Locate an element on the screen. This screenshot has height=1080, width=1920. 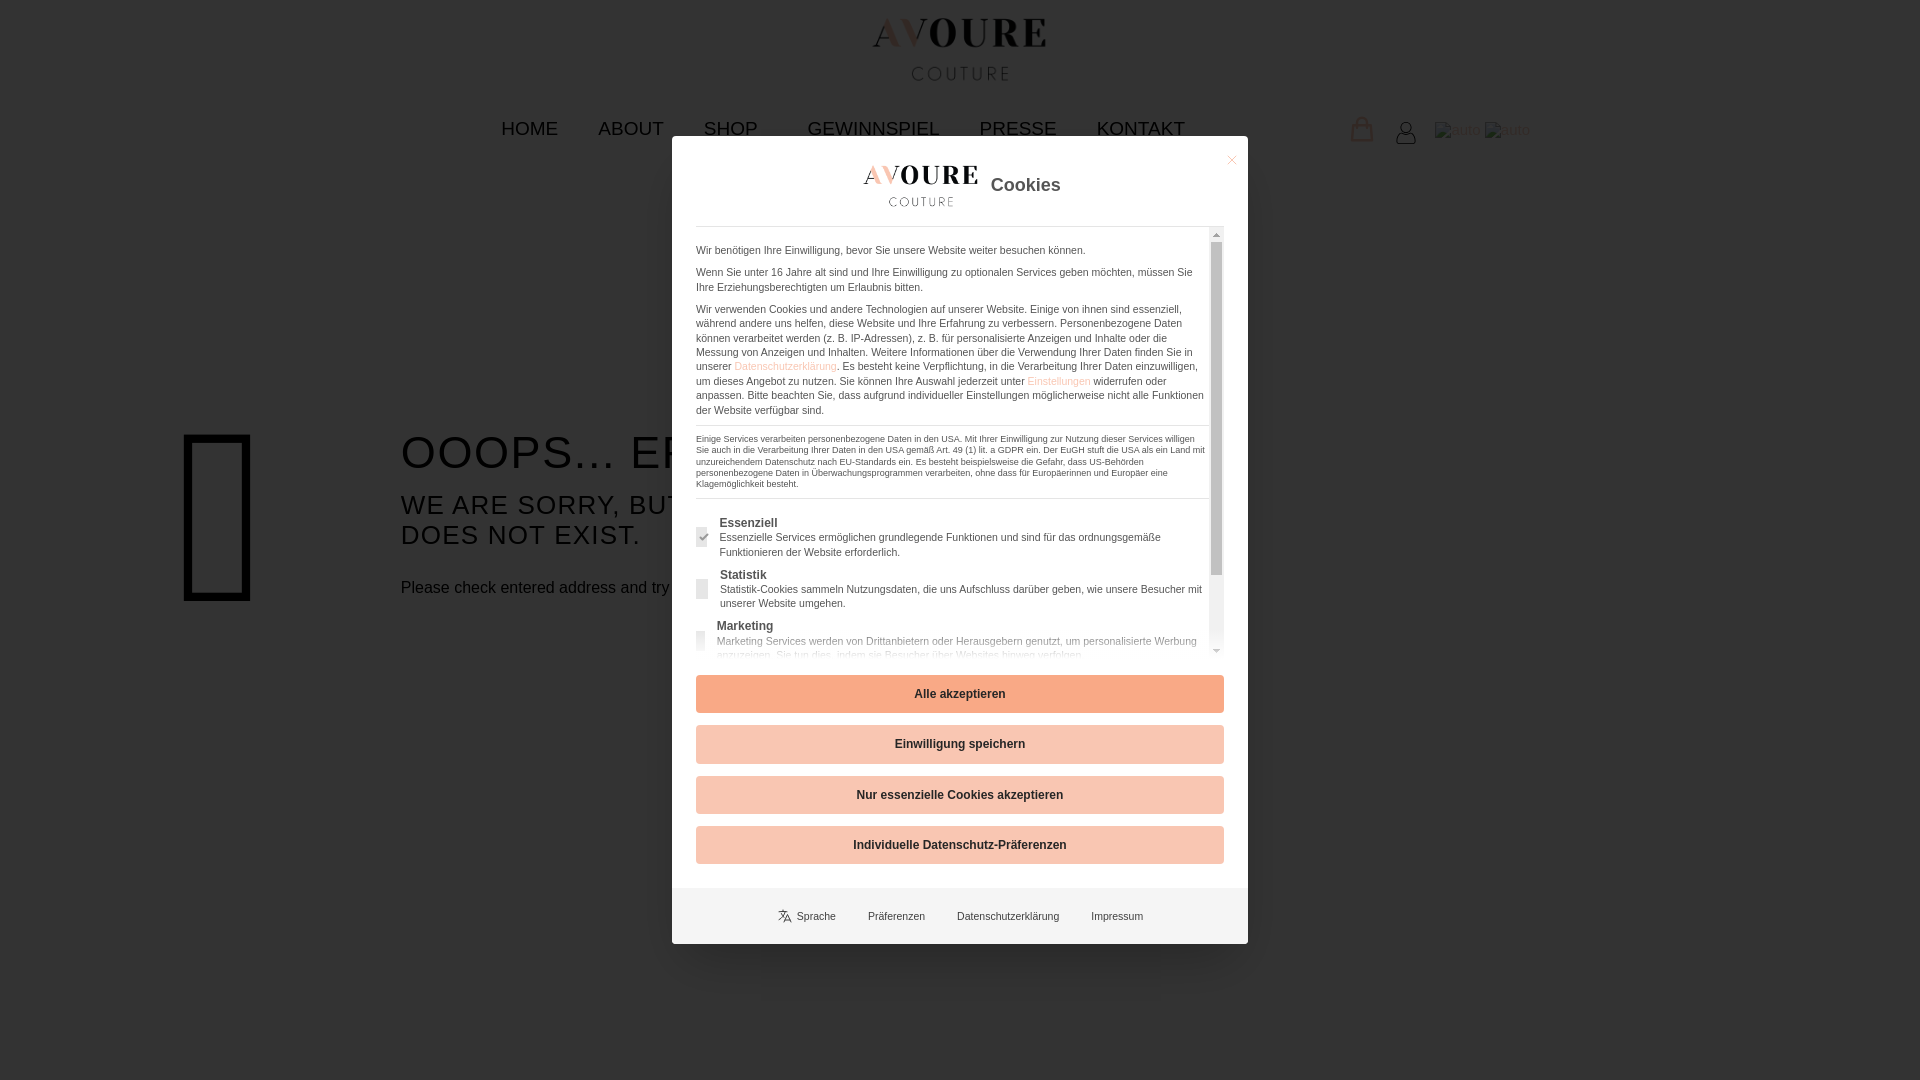
ABOUT is located at coordinates (630, 128).